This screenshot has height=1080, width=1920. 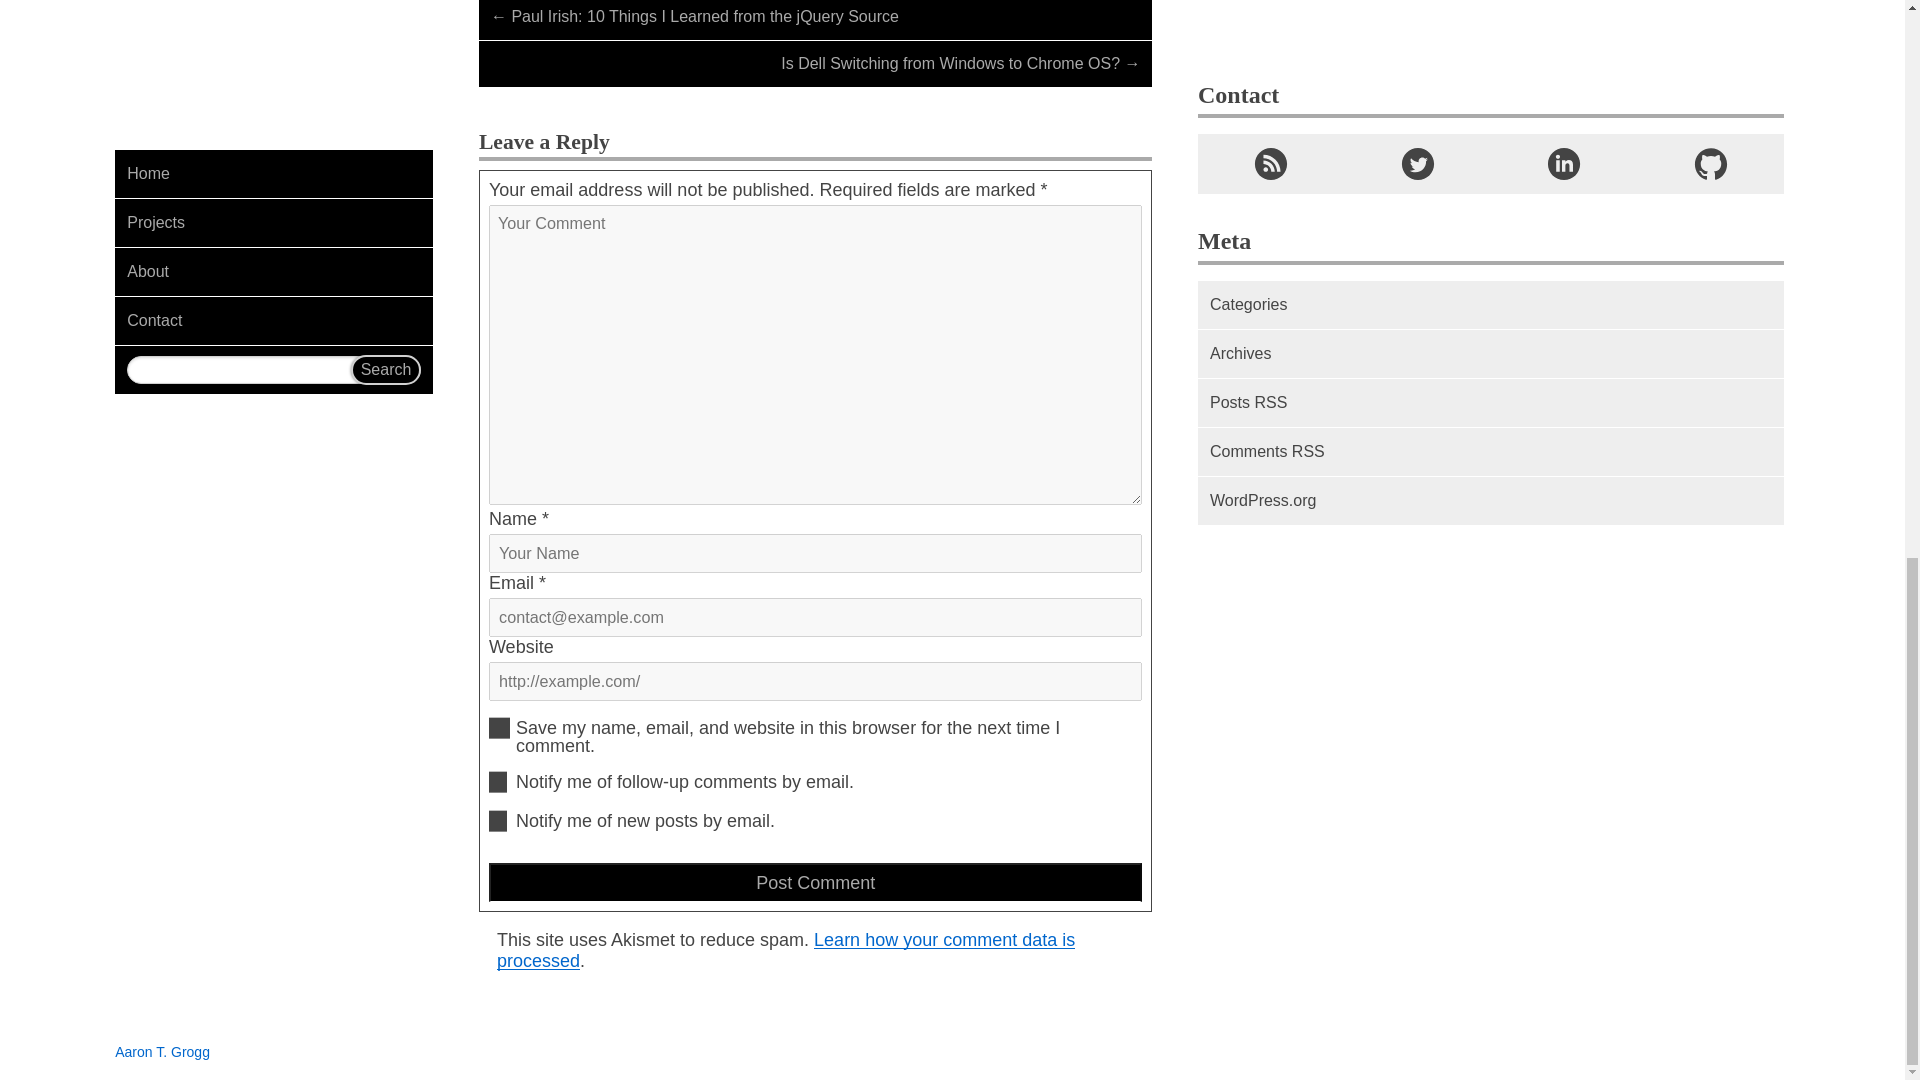 I want to click on Post Comment, so click(x=816, y=882).